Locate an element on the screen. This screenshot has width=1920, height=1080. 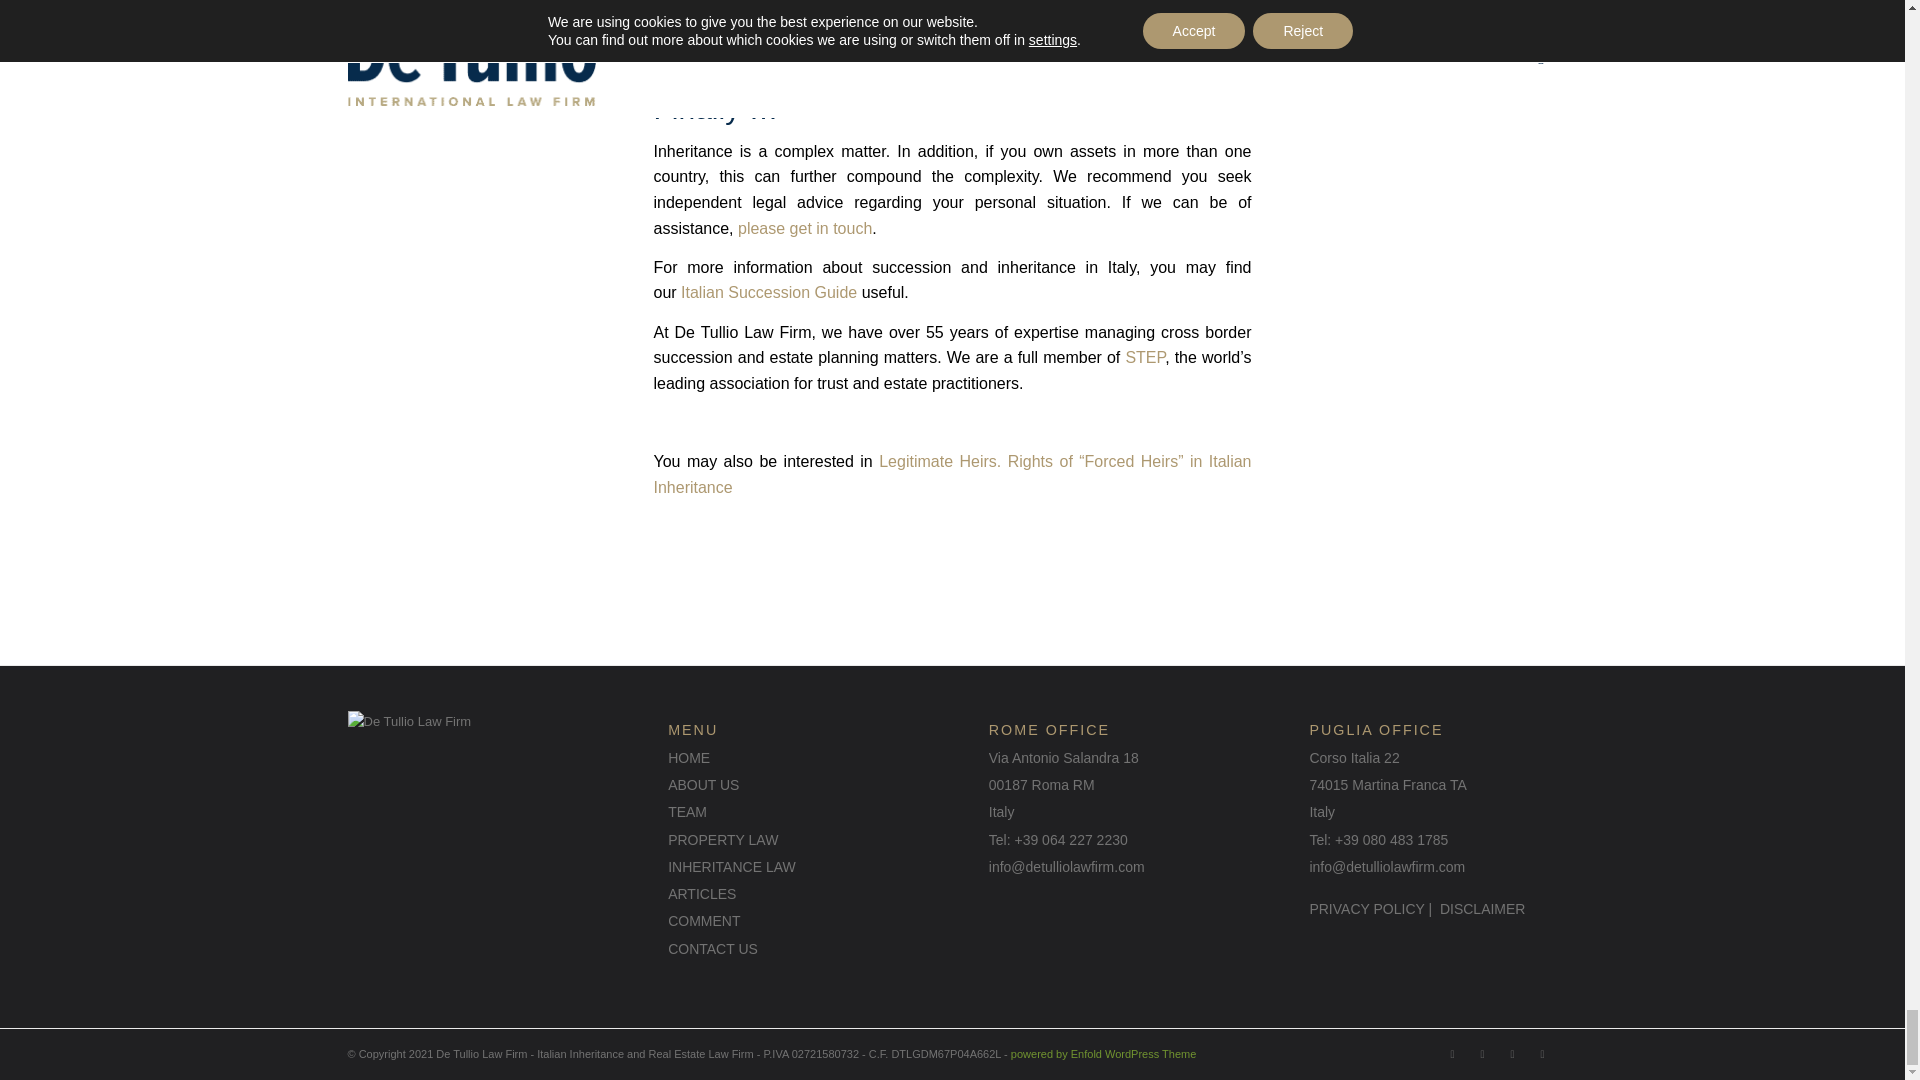
Facebook is located at coordinates (1453, 1054).